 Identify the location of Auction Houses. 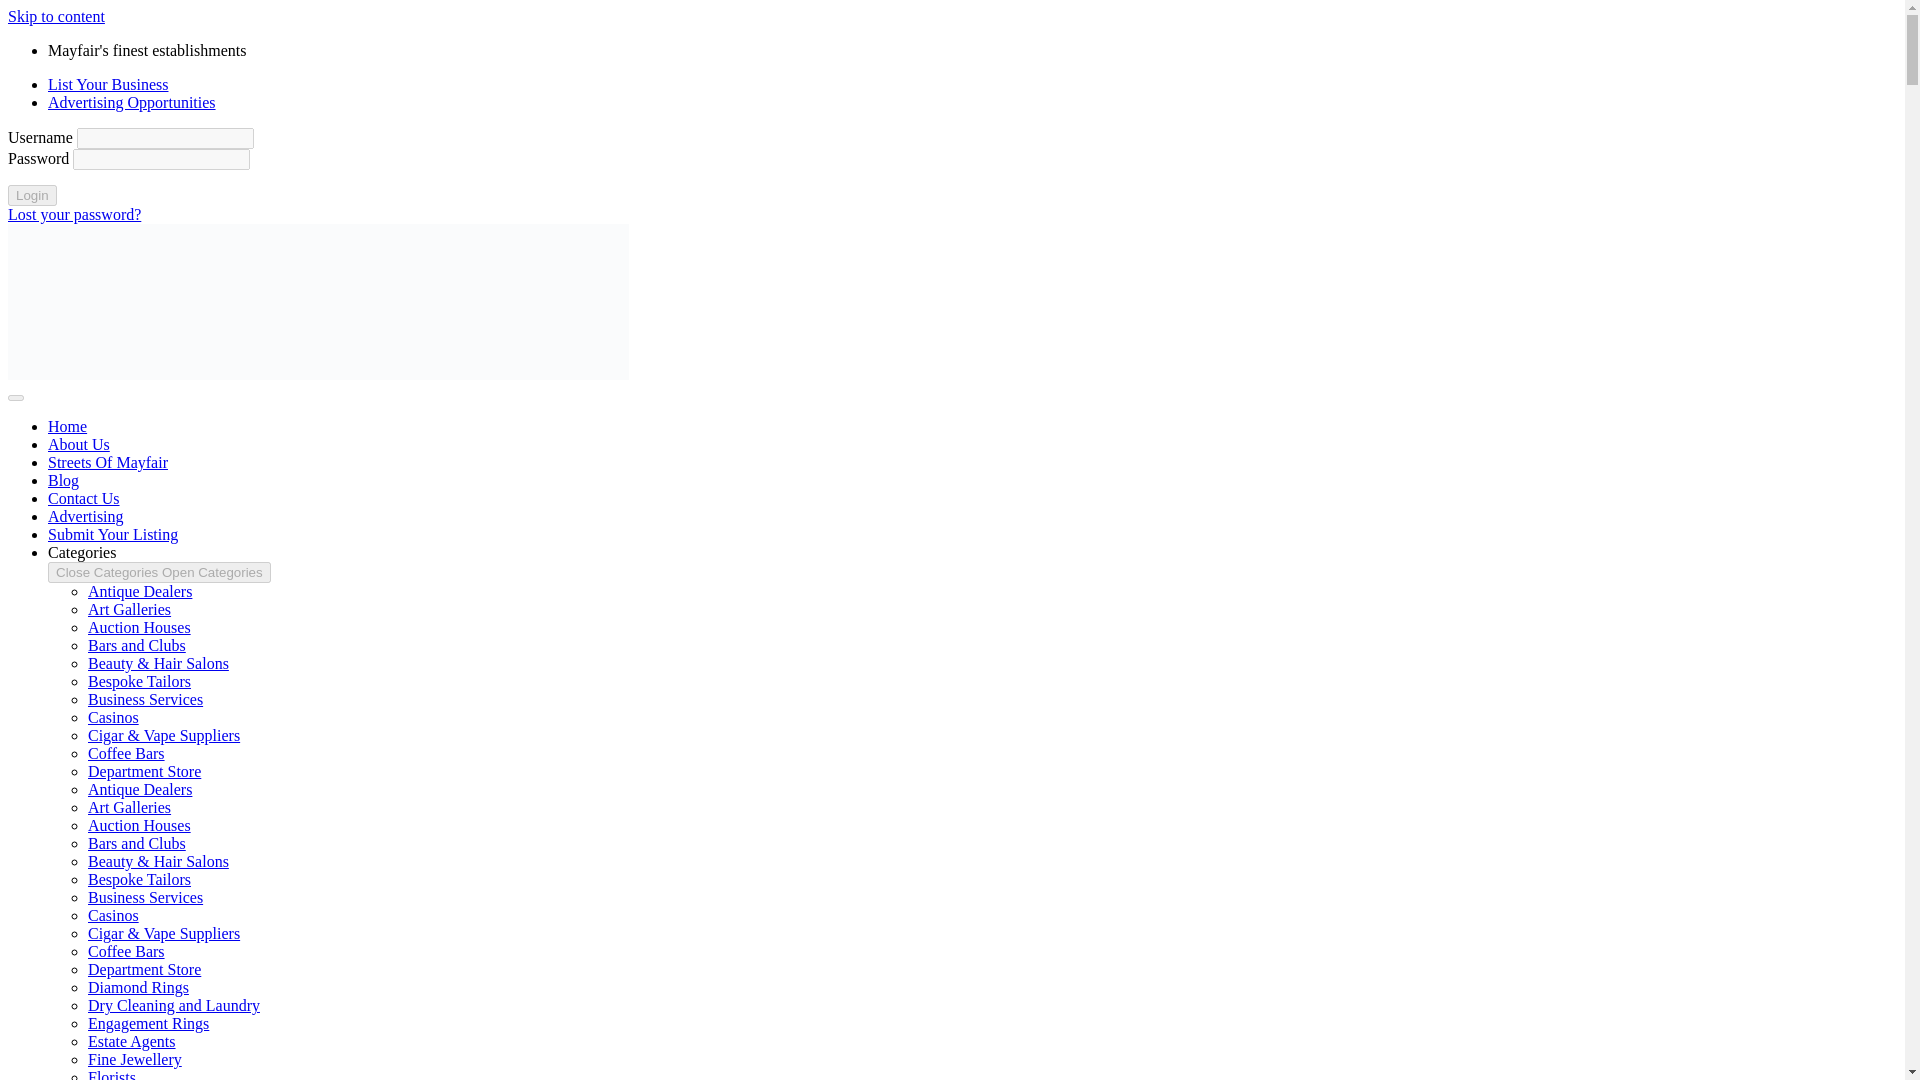
(139, 627).